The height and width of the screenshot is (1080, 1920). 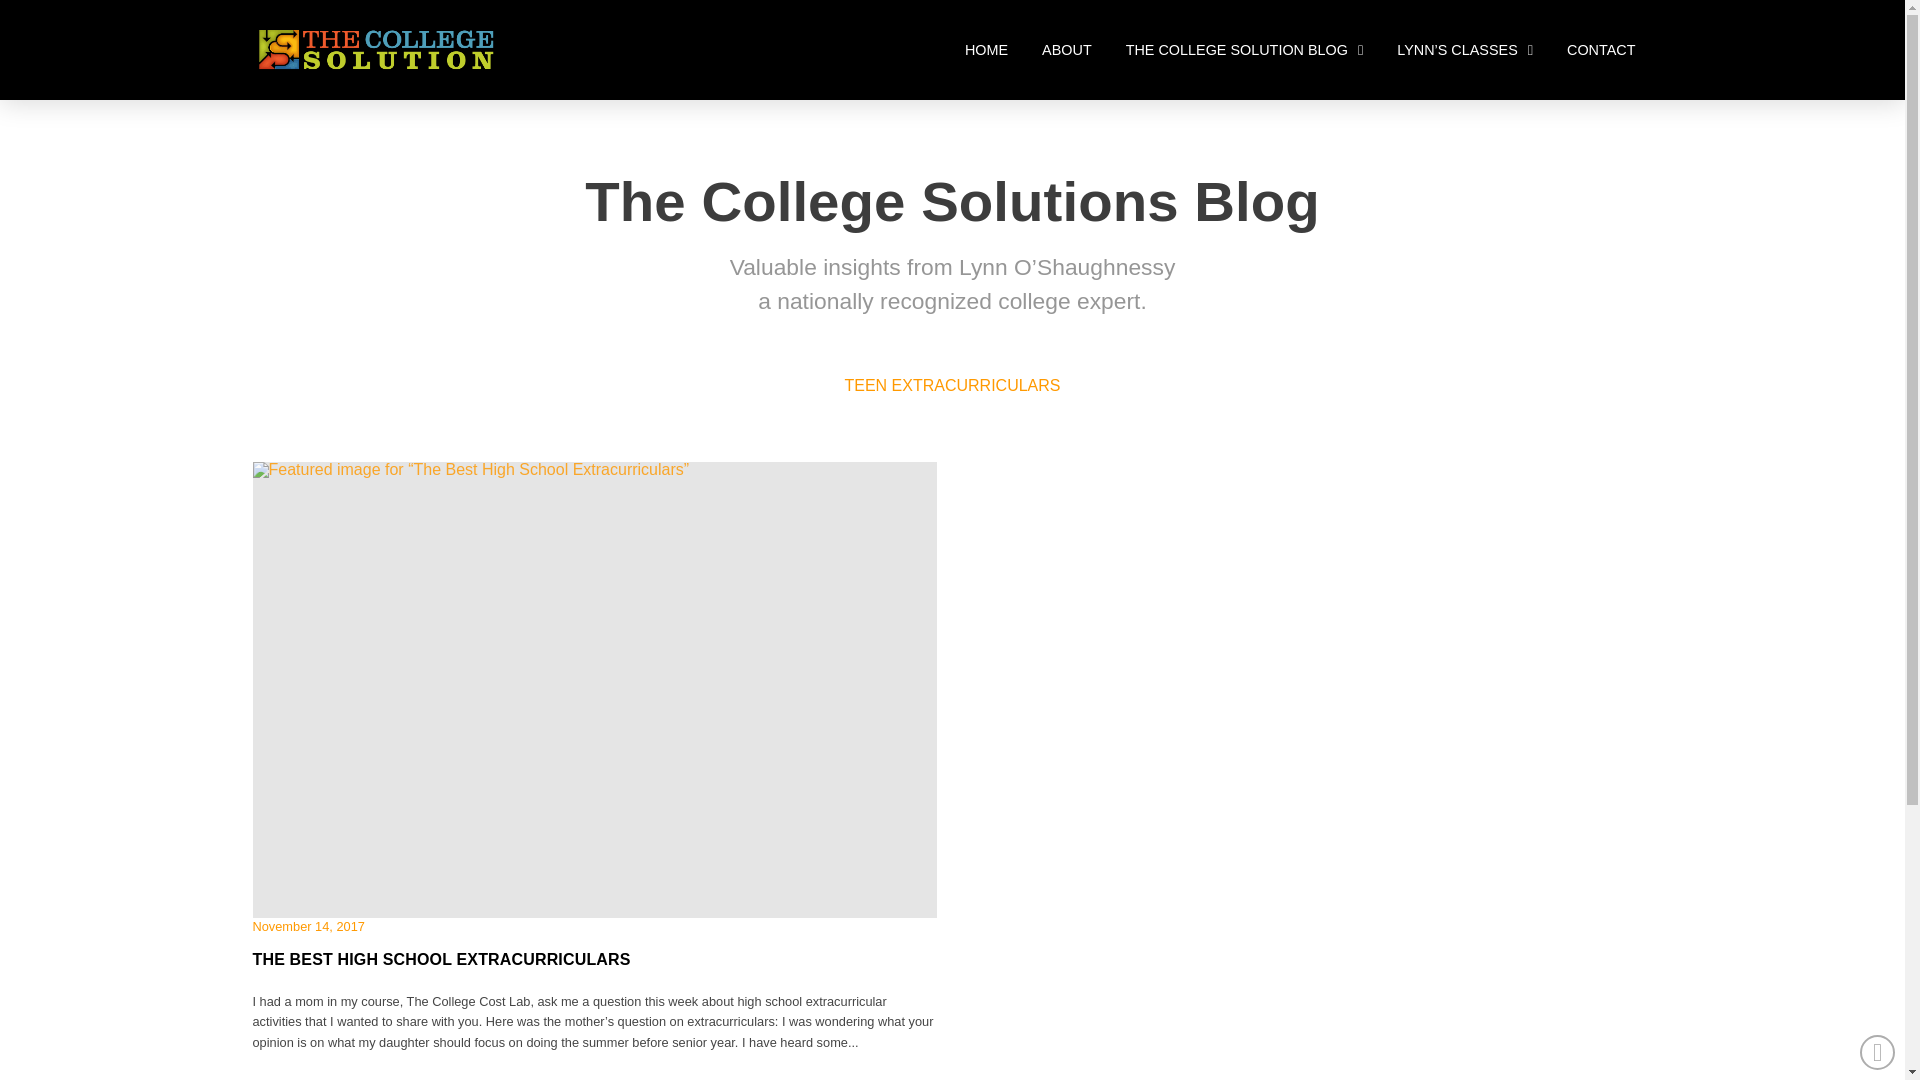 What do you see at coordinates (986, 50) in the screenshot?
I see `HOME` at bounding box center [986, 50].